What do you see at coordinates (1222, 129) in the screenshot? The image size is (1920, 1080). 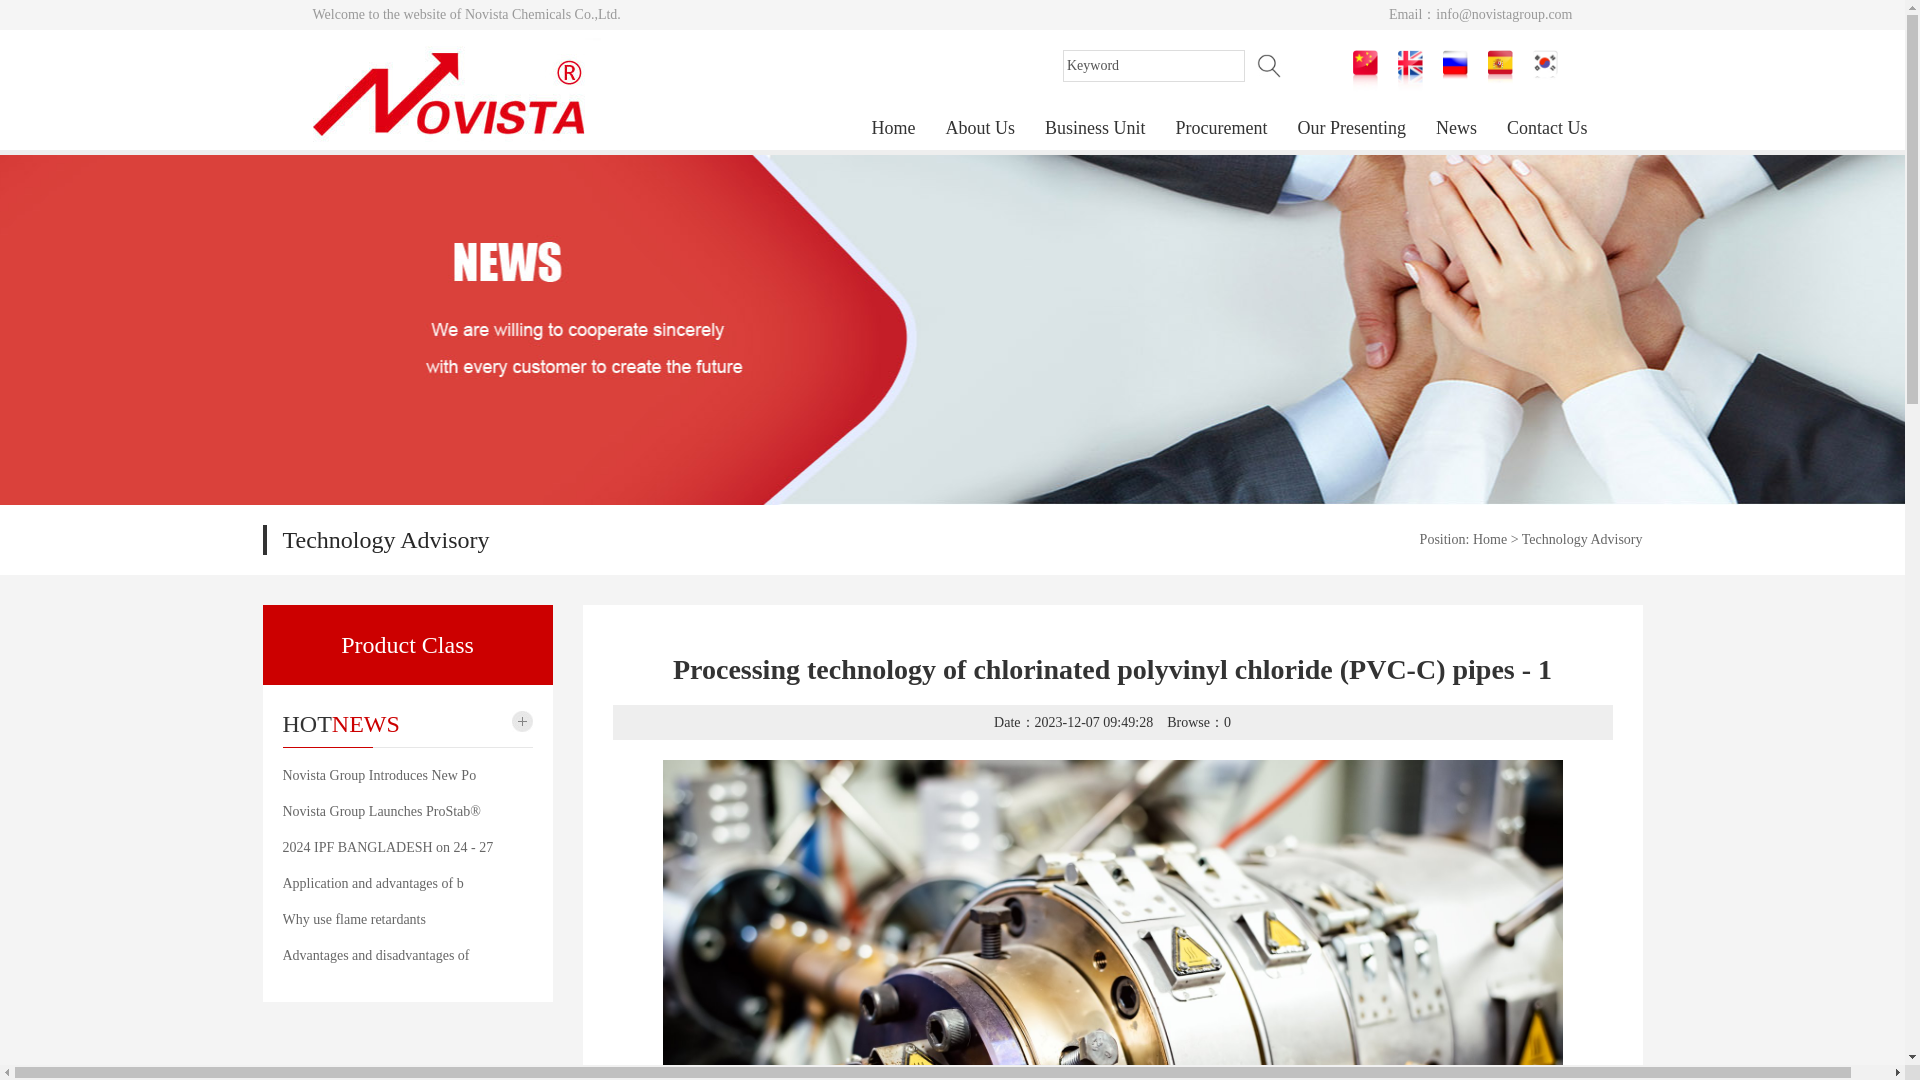 I see `Procurement` at bounding box center [1222, 129].